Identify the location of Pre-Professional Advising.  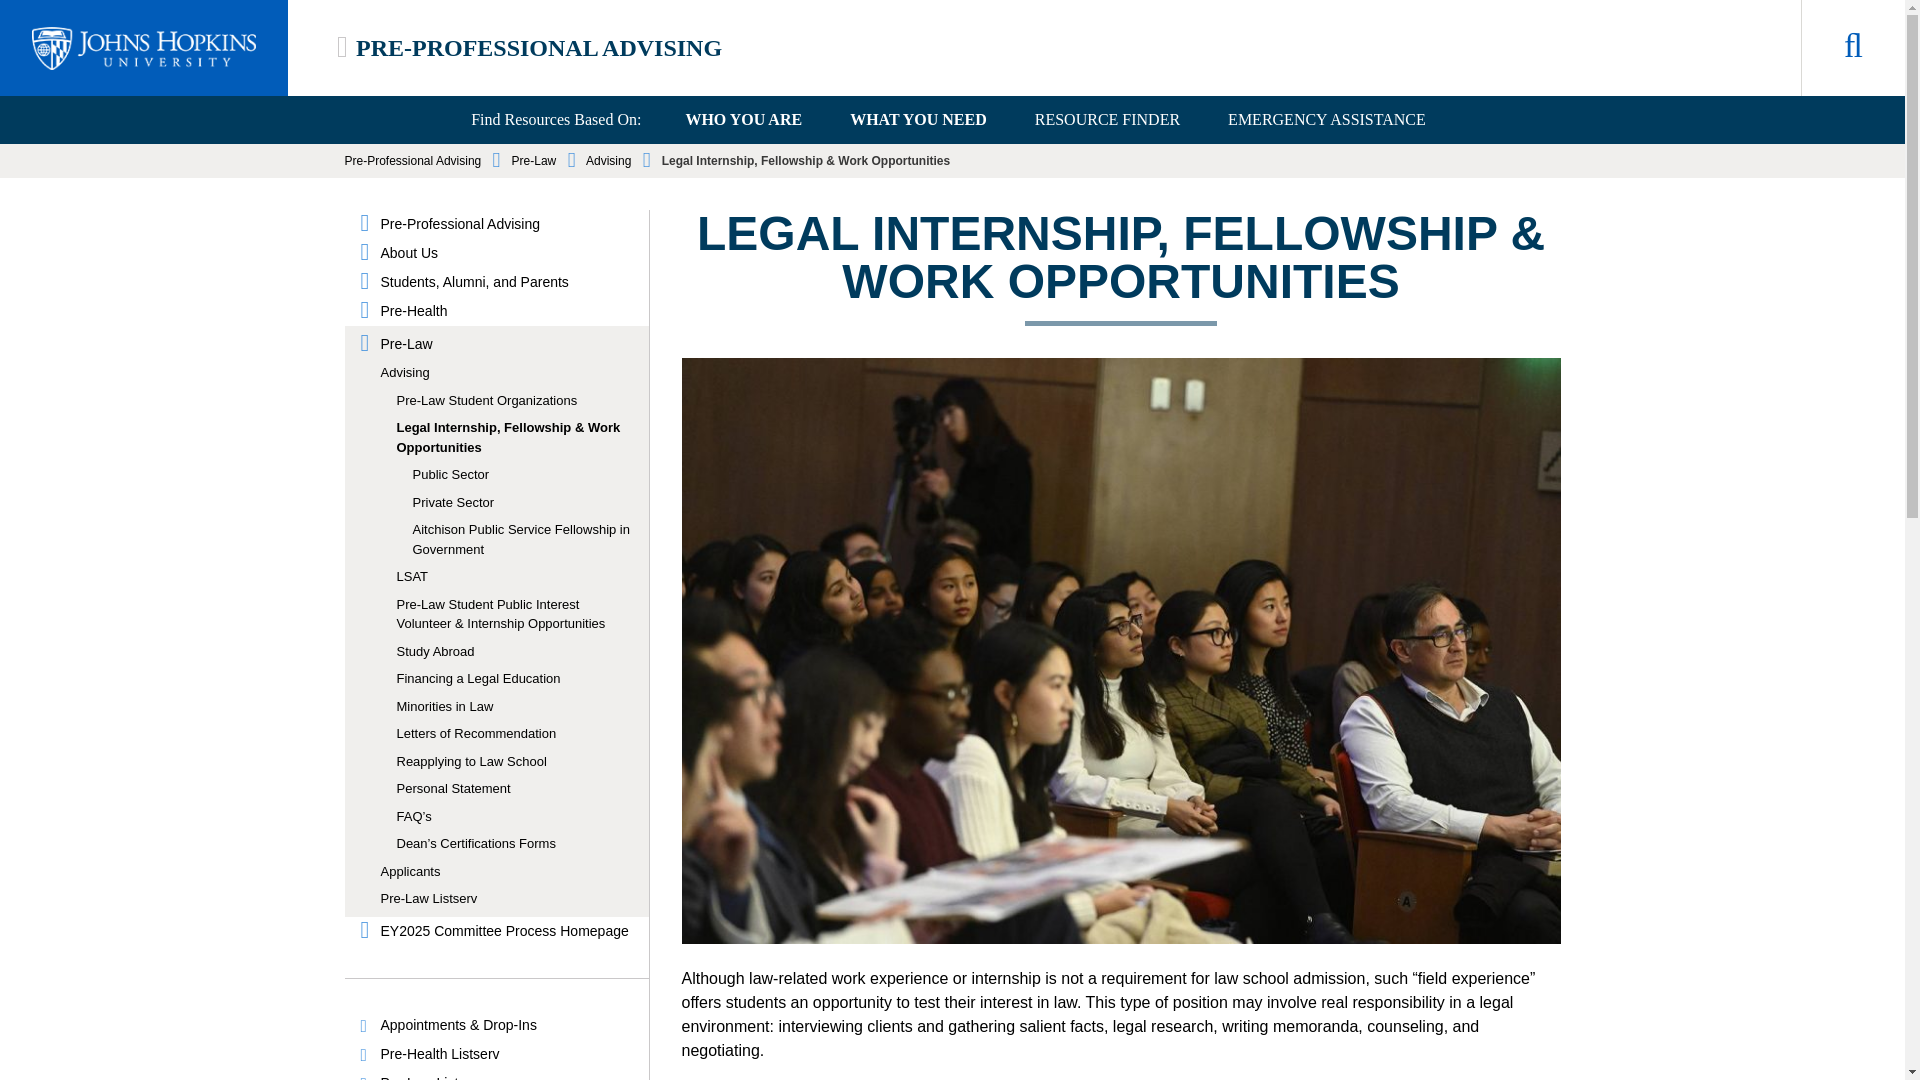
(506, 224).